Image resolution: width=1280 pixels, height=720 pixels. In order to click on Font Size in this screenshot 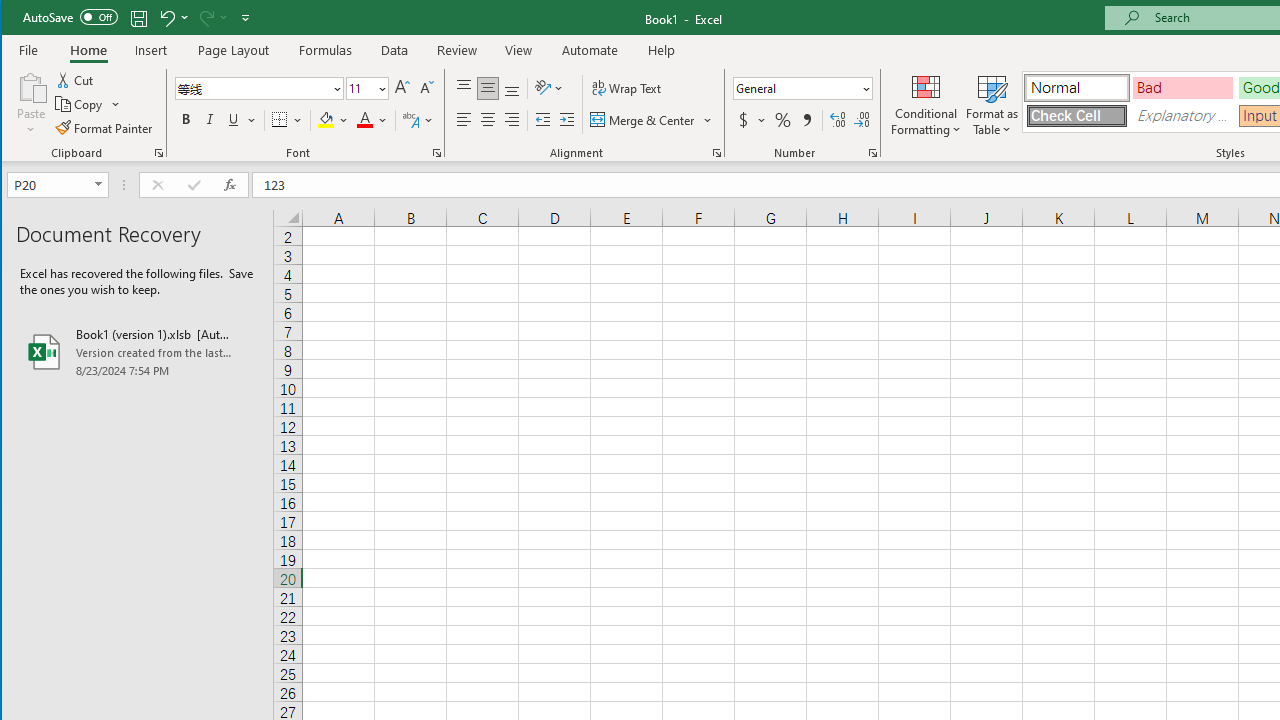, I will do `click(360, 88)`.